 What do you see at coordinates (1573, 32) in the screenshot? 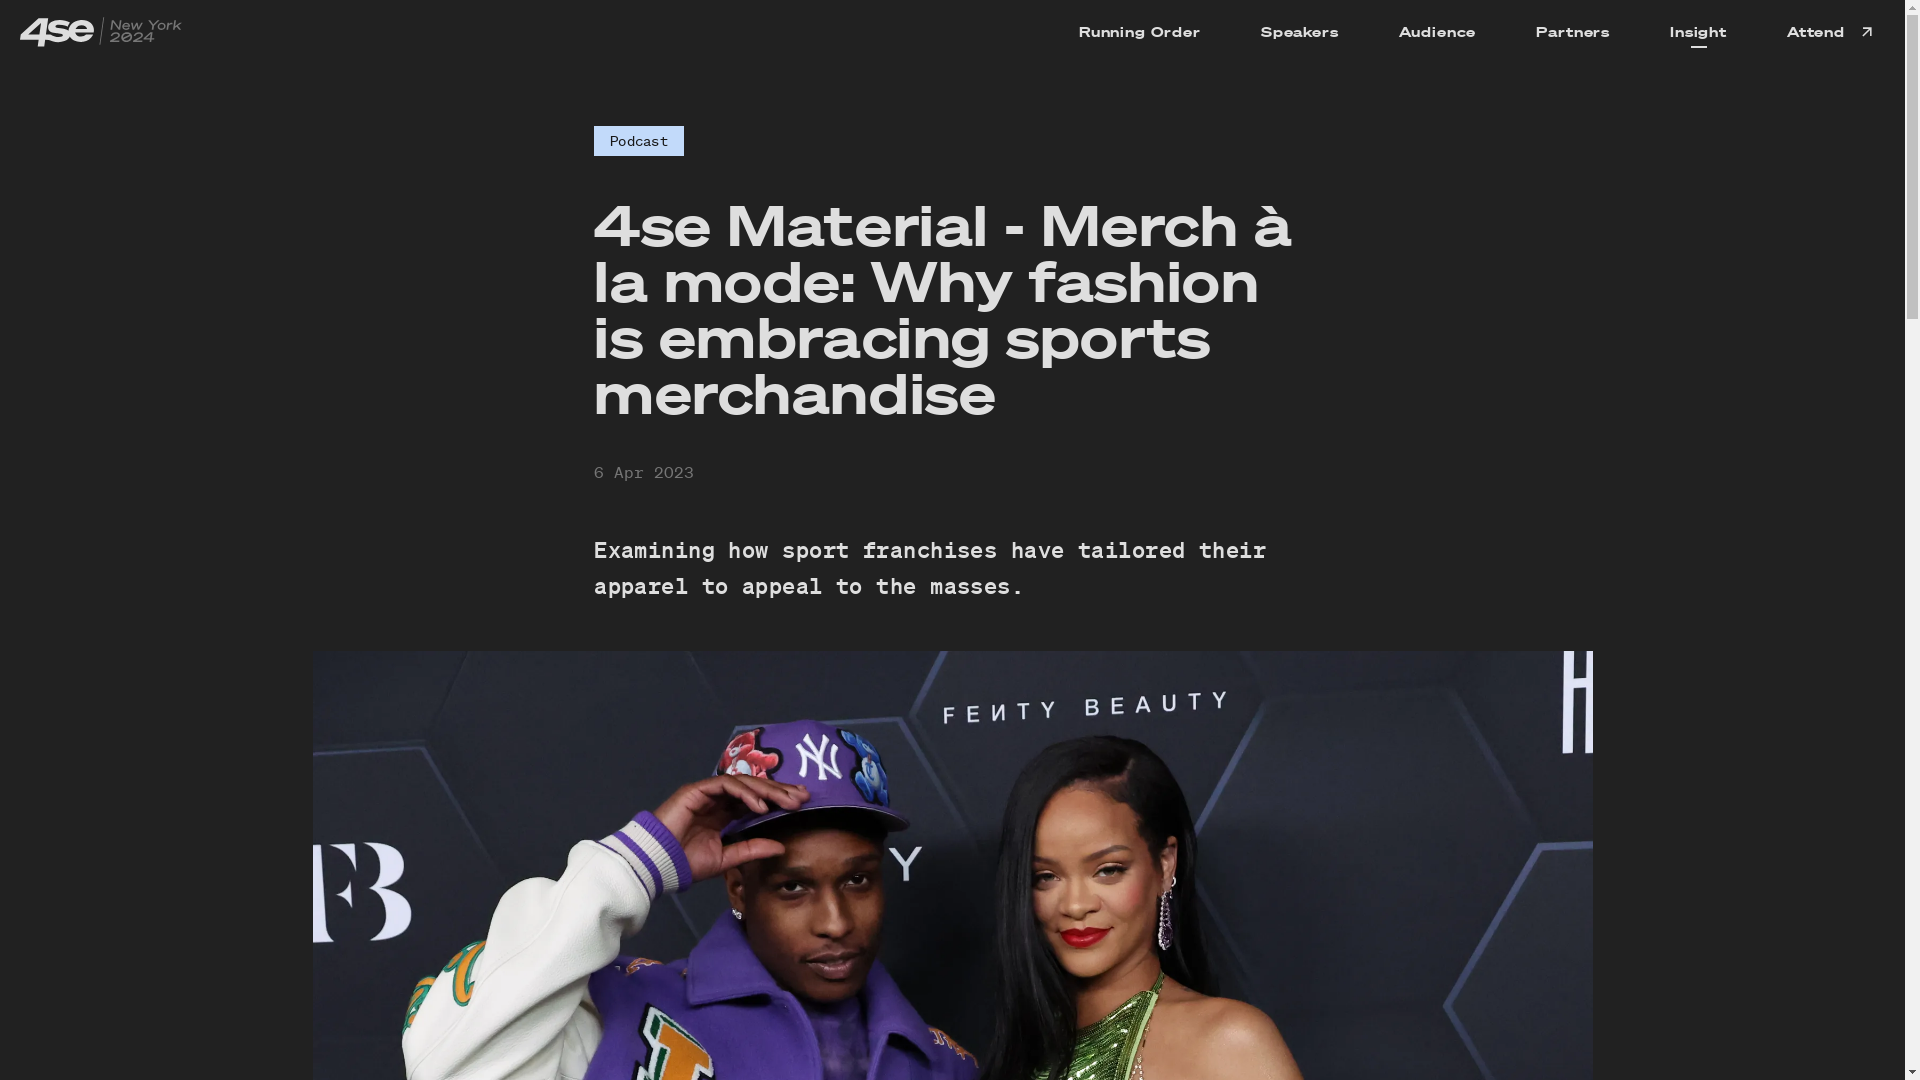
I see `Partners` at bounding box center [1573, 32].